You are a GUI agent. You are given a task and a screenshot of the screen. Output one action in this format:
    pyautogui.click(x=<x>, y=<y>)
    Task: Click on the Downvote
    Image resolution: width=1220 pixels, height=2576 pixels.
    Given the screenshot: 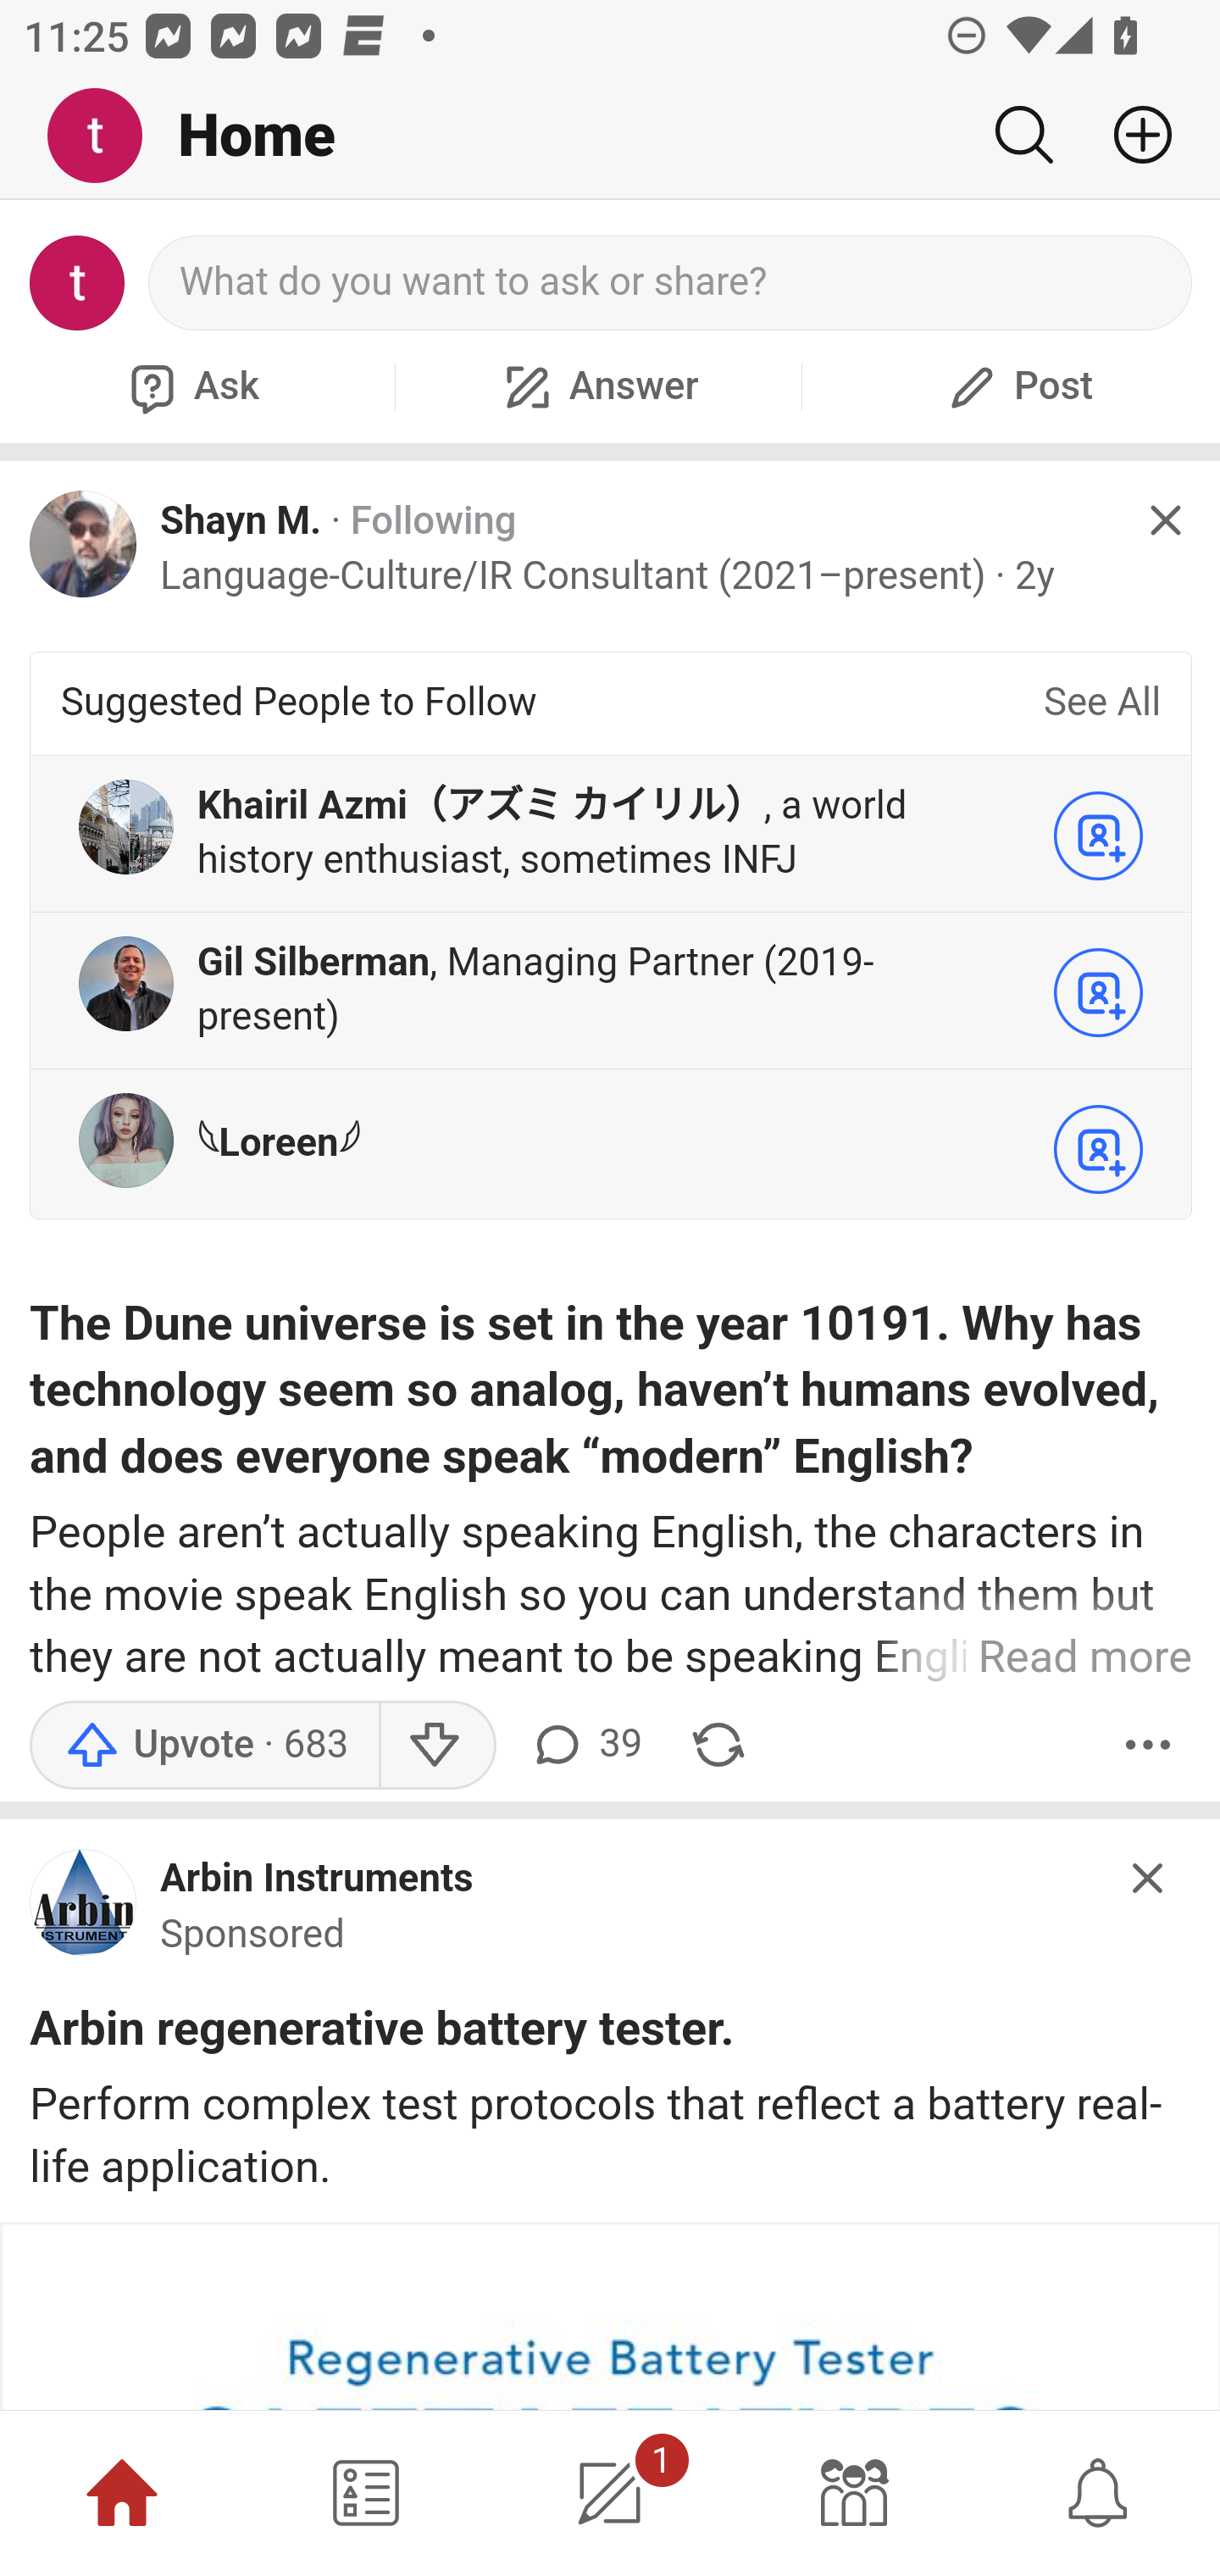 What is the action you would take?
    pyautogui.click(x=437, y=1744)
    